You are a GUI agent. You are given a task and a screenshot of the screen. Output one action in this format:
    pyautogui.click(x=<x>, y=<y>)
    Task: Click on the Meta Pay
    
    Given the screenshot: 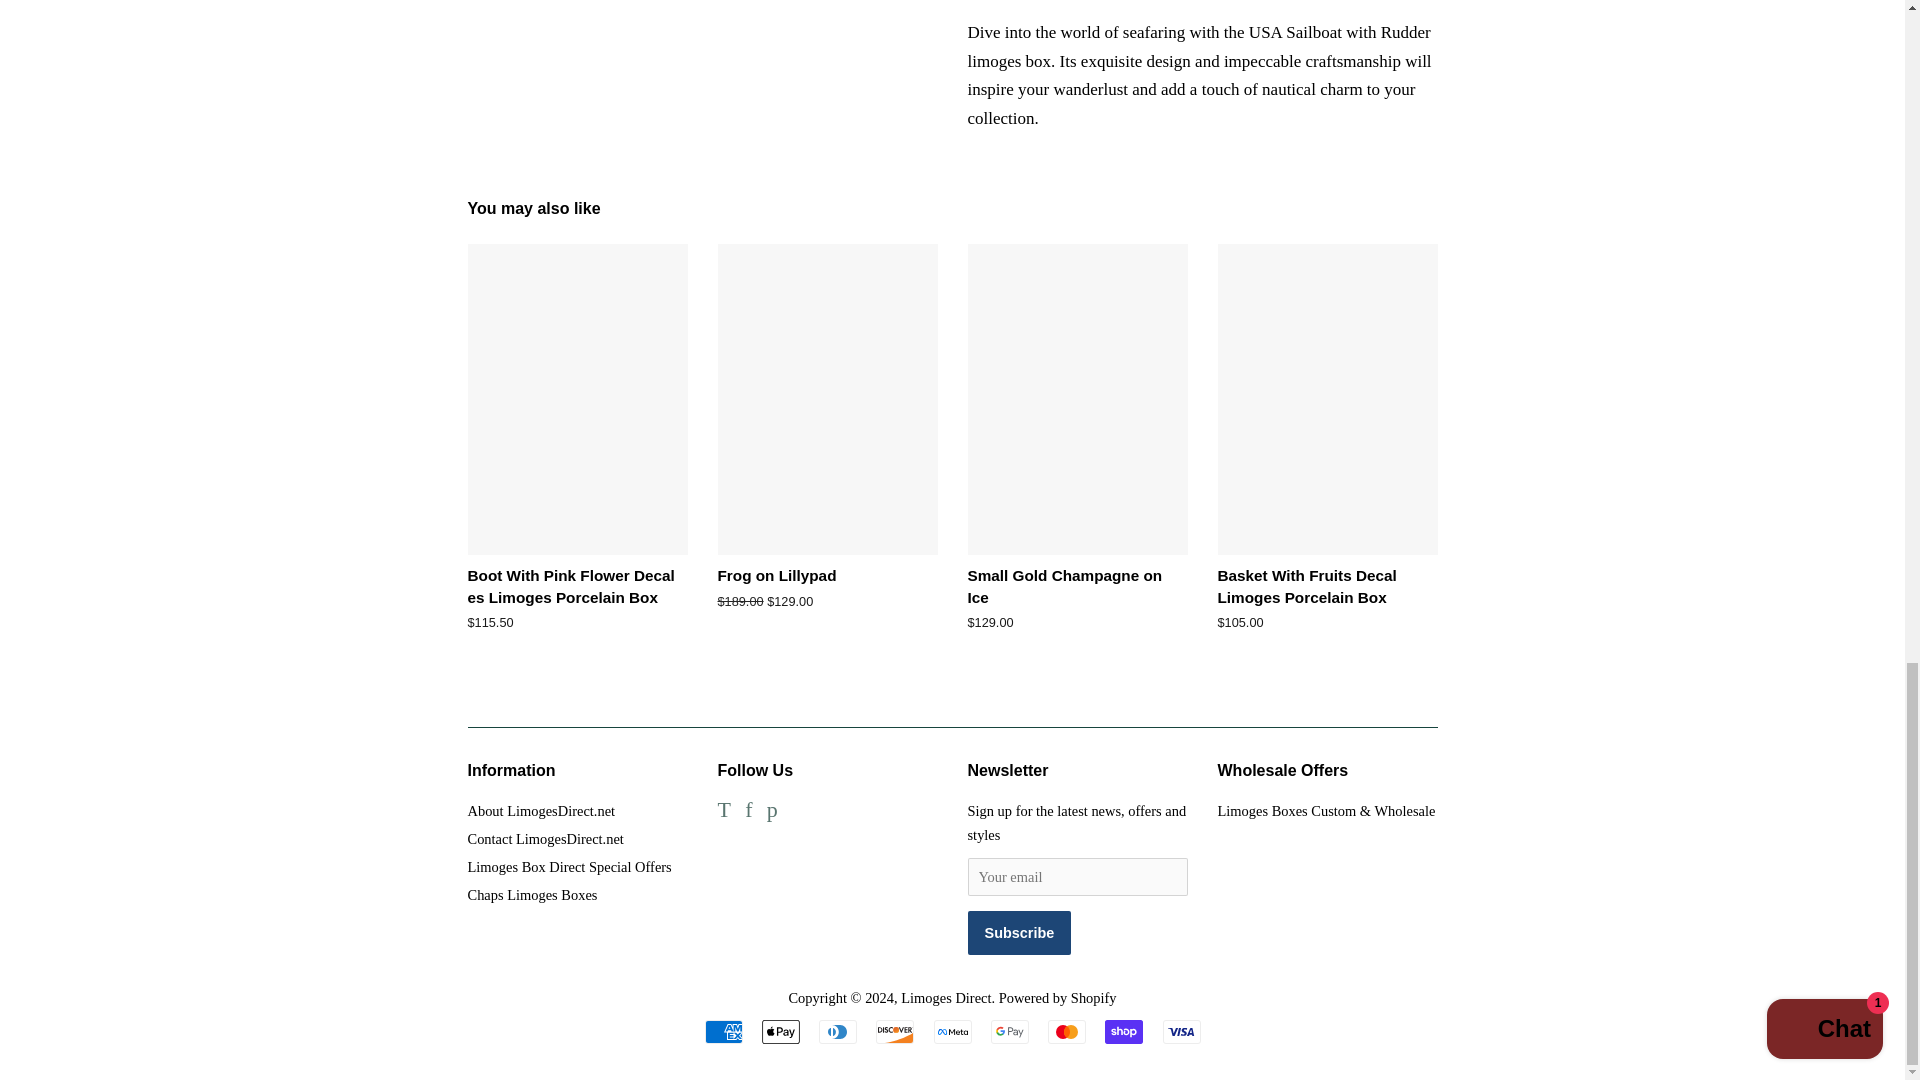 What is the action you would take?
    pyautogui.click(x=952, y=1032)
    